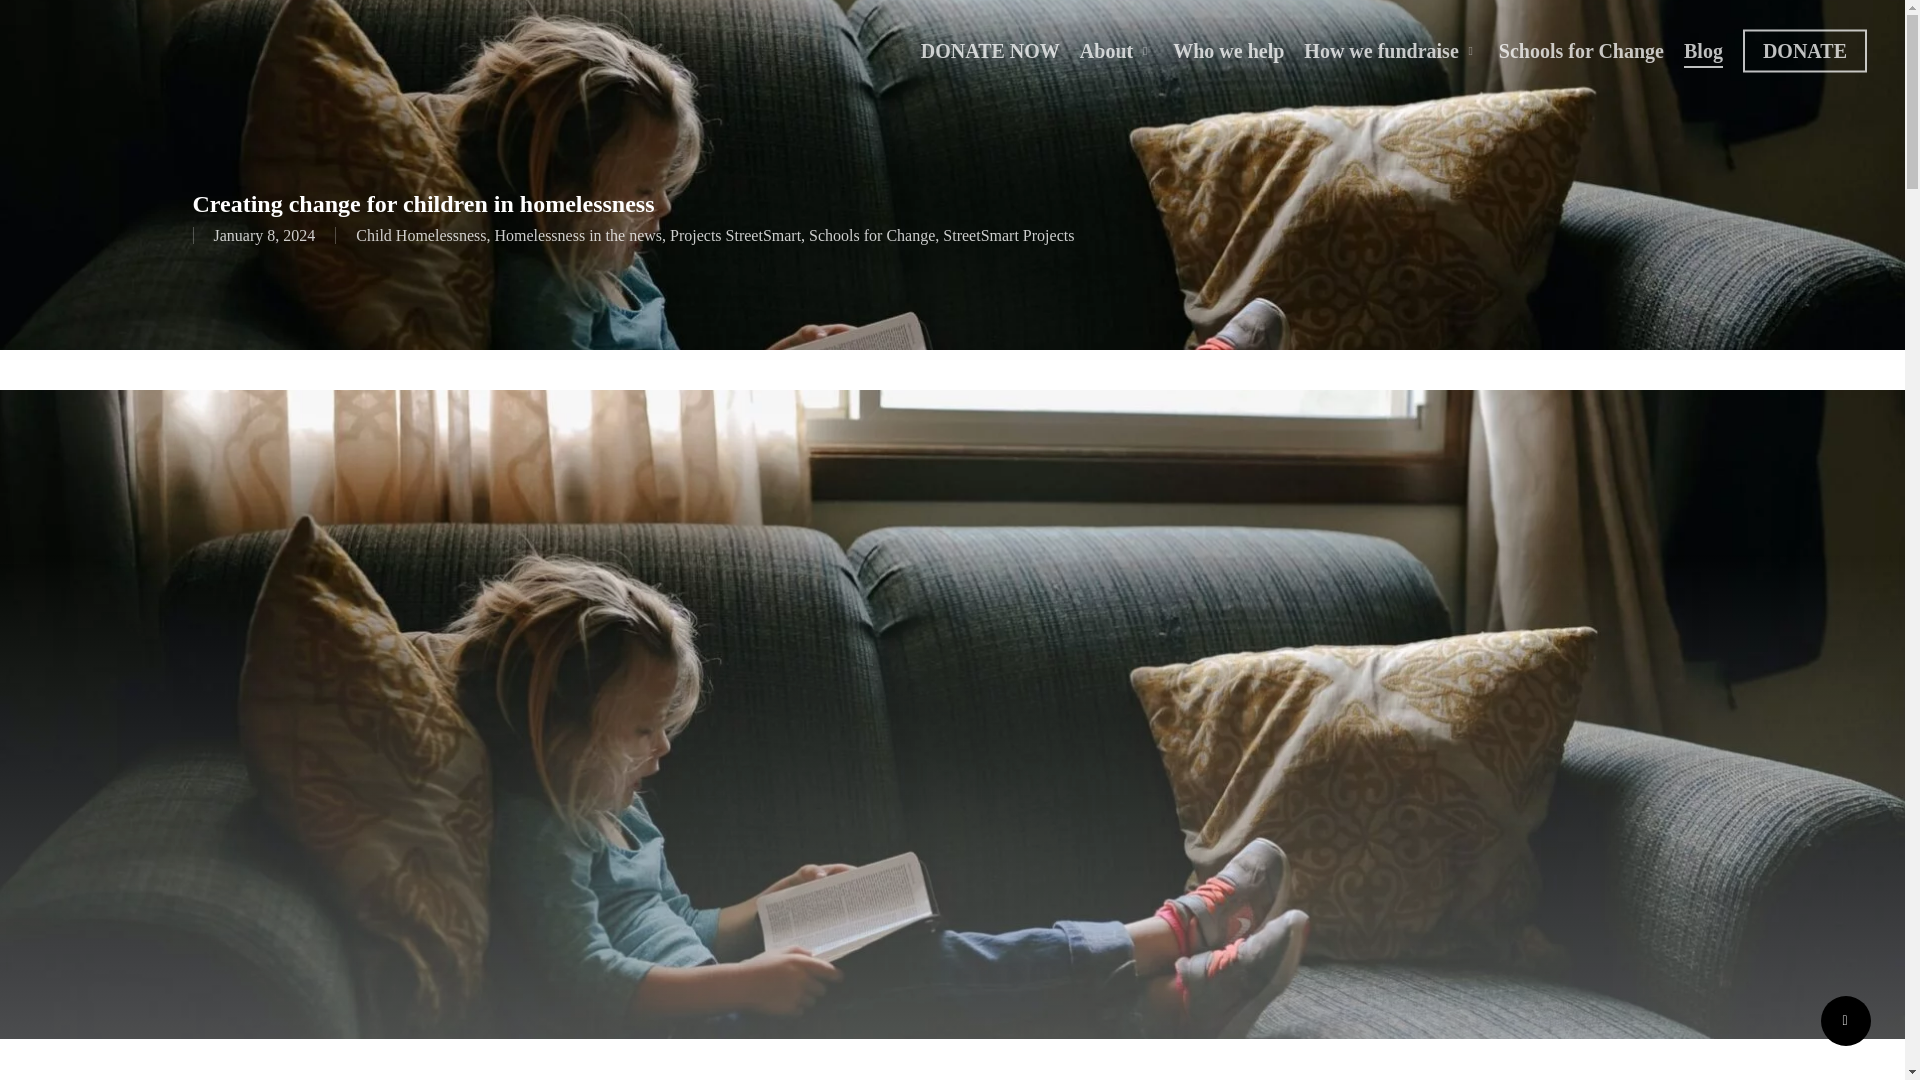  I want to click on DONATE NOW, so click(990, 50).